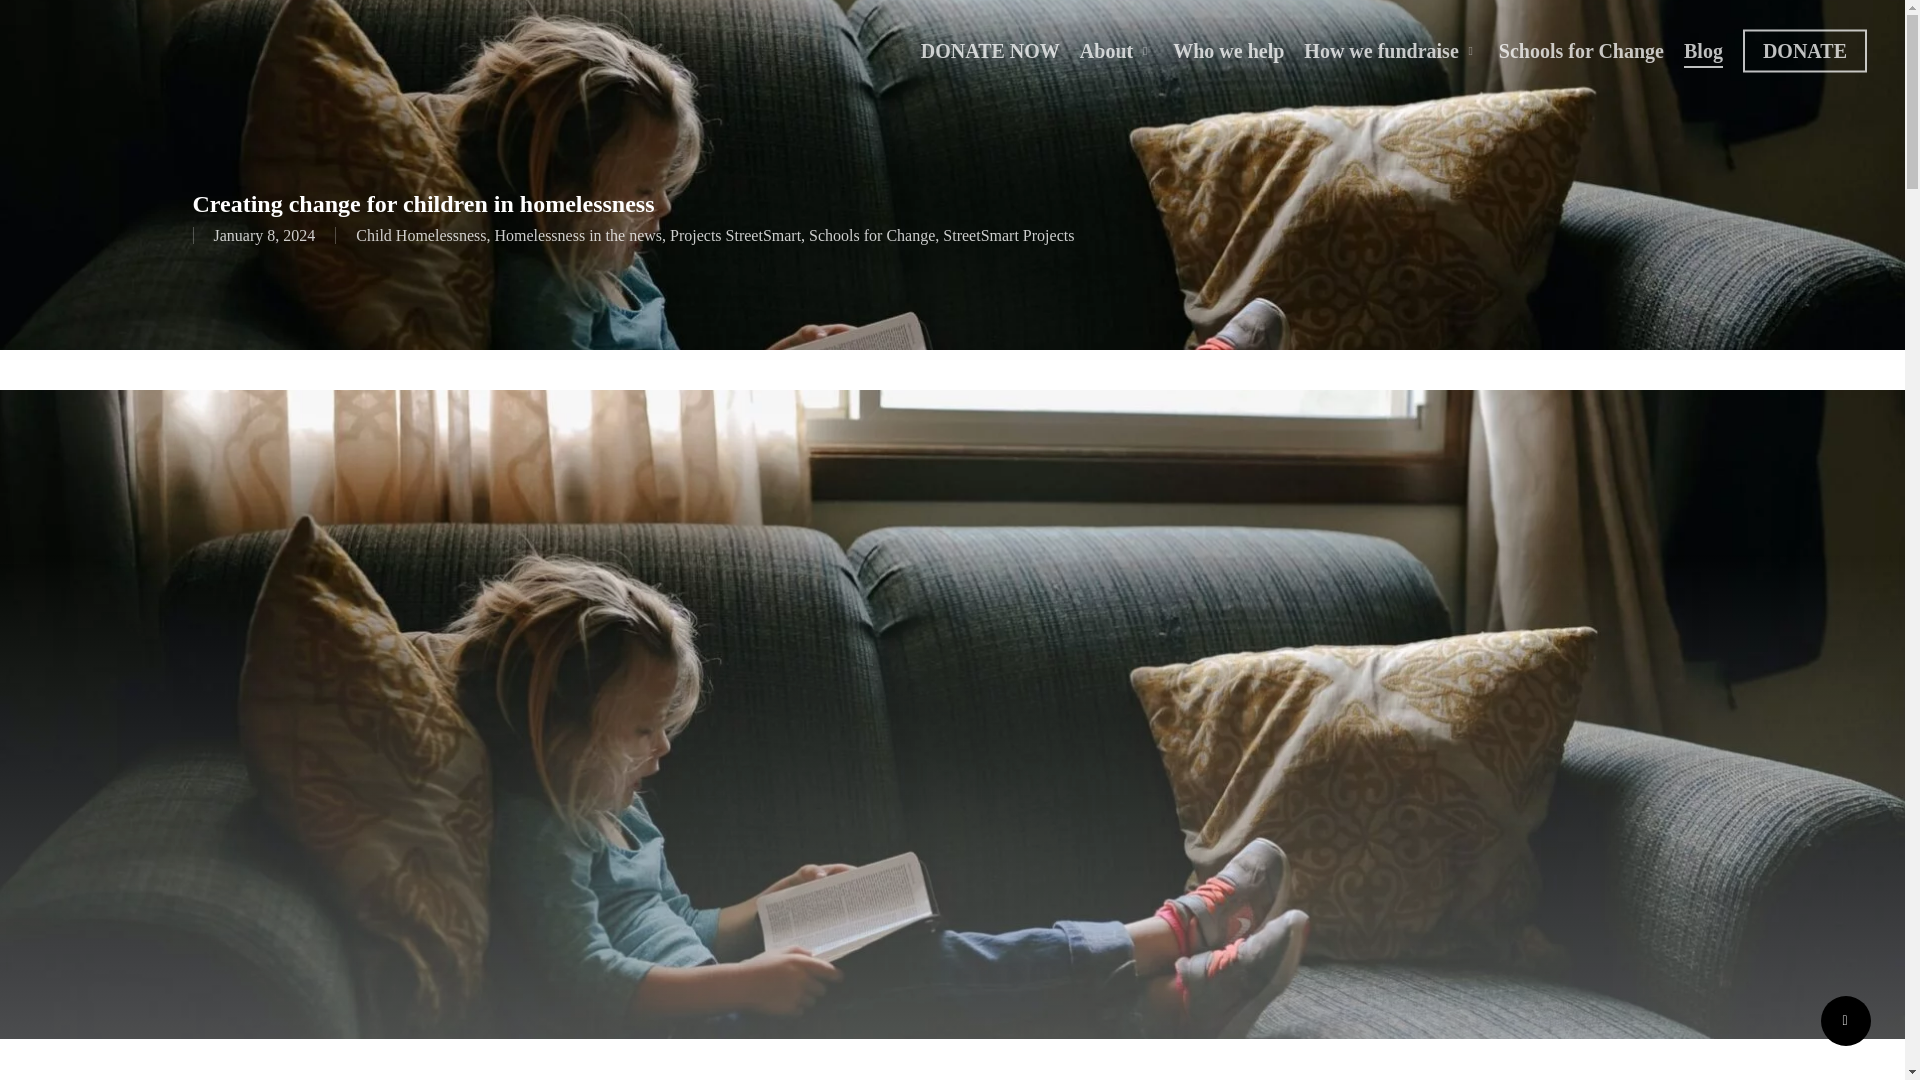  I want to click on DONATE NOW, so click(990, 50).